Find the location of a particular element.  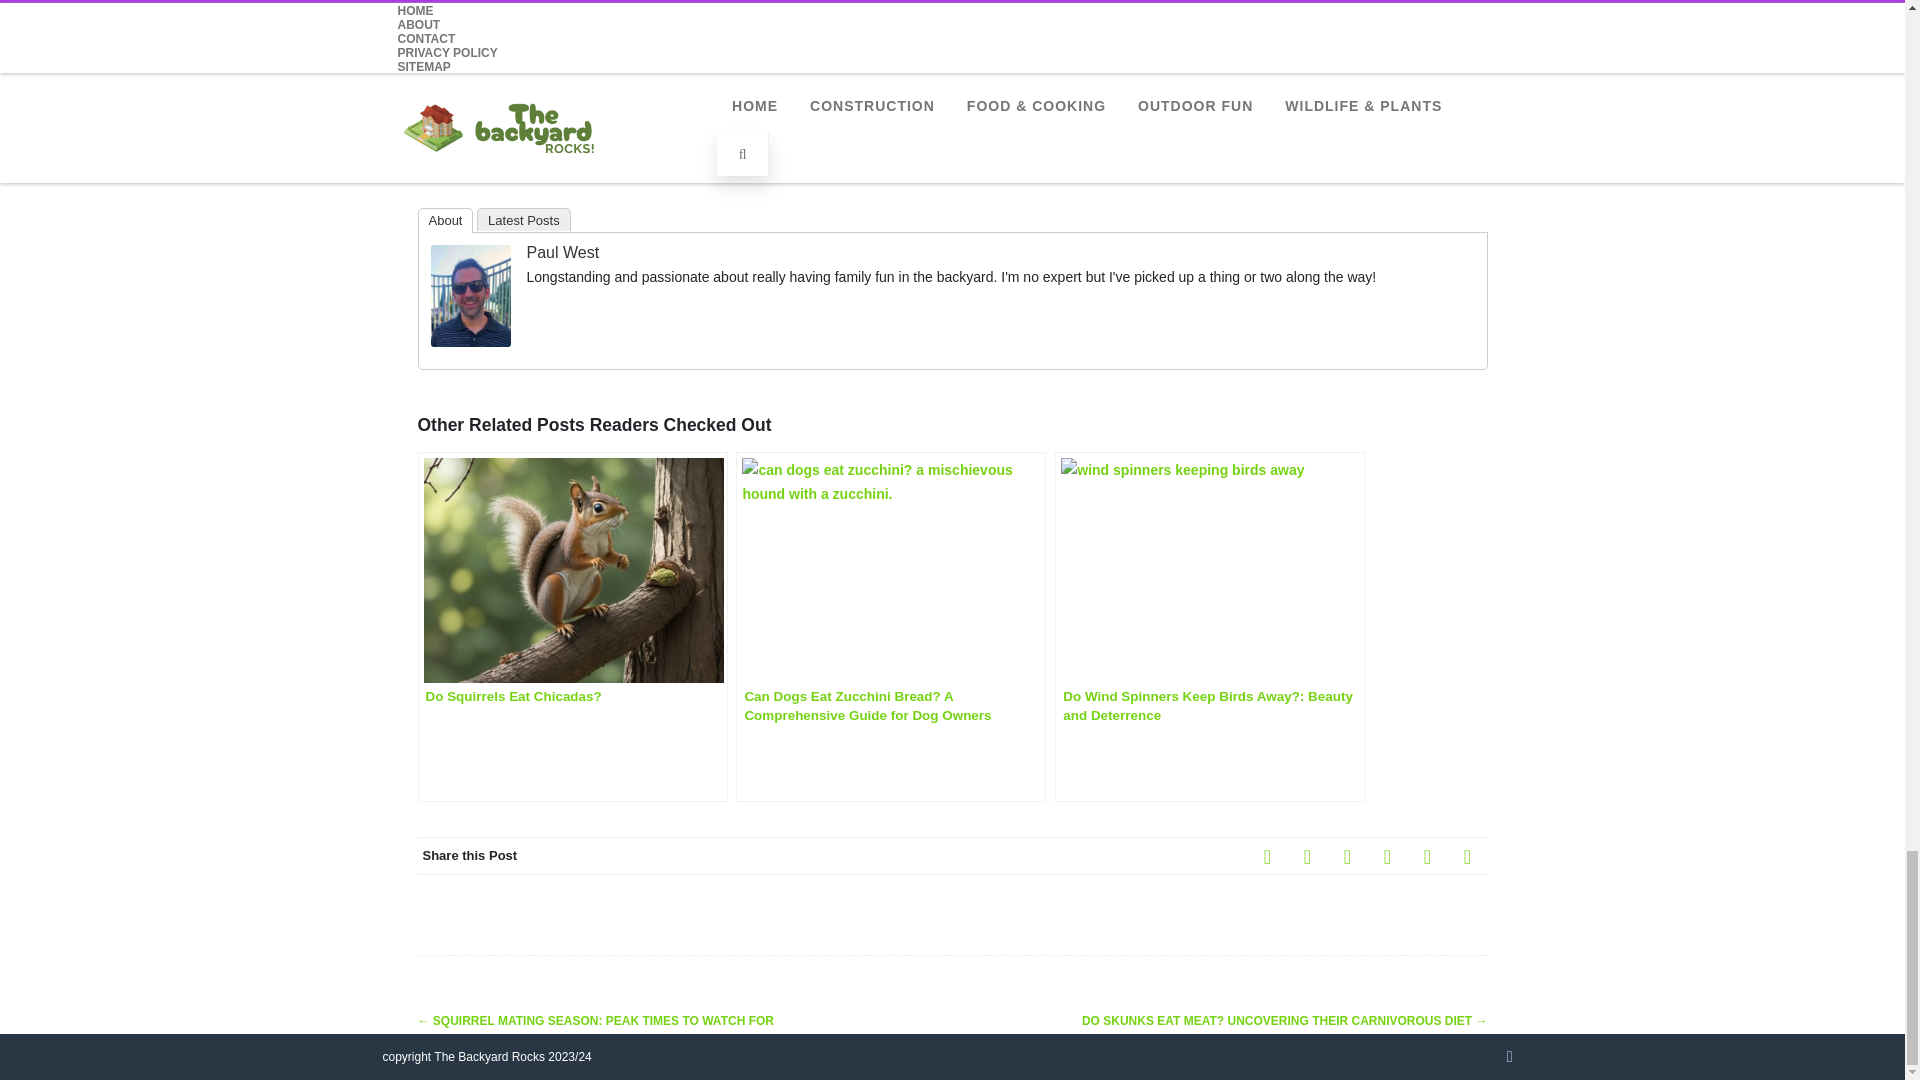

Paul West is located at coordinates (562, 252).